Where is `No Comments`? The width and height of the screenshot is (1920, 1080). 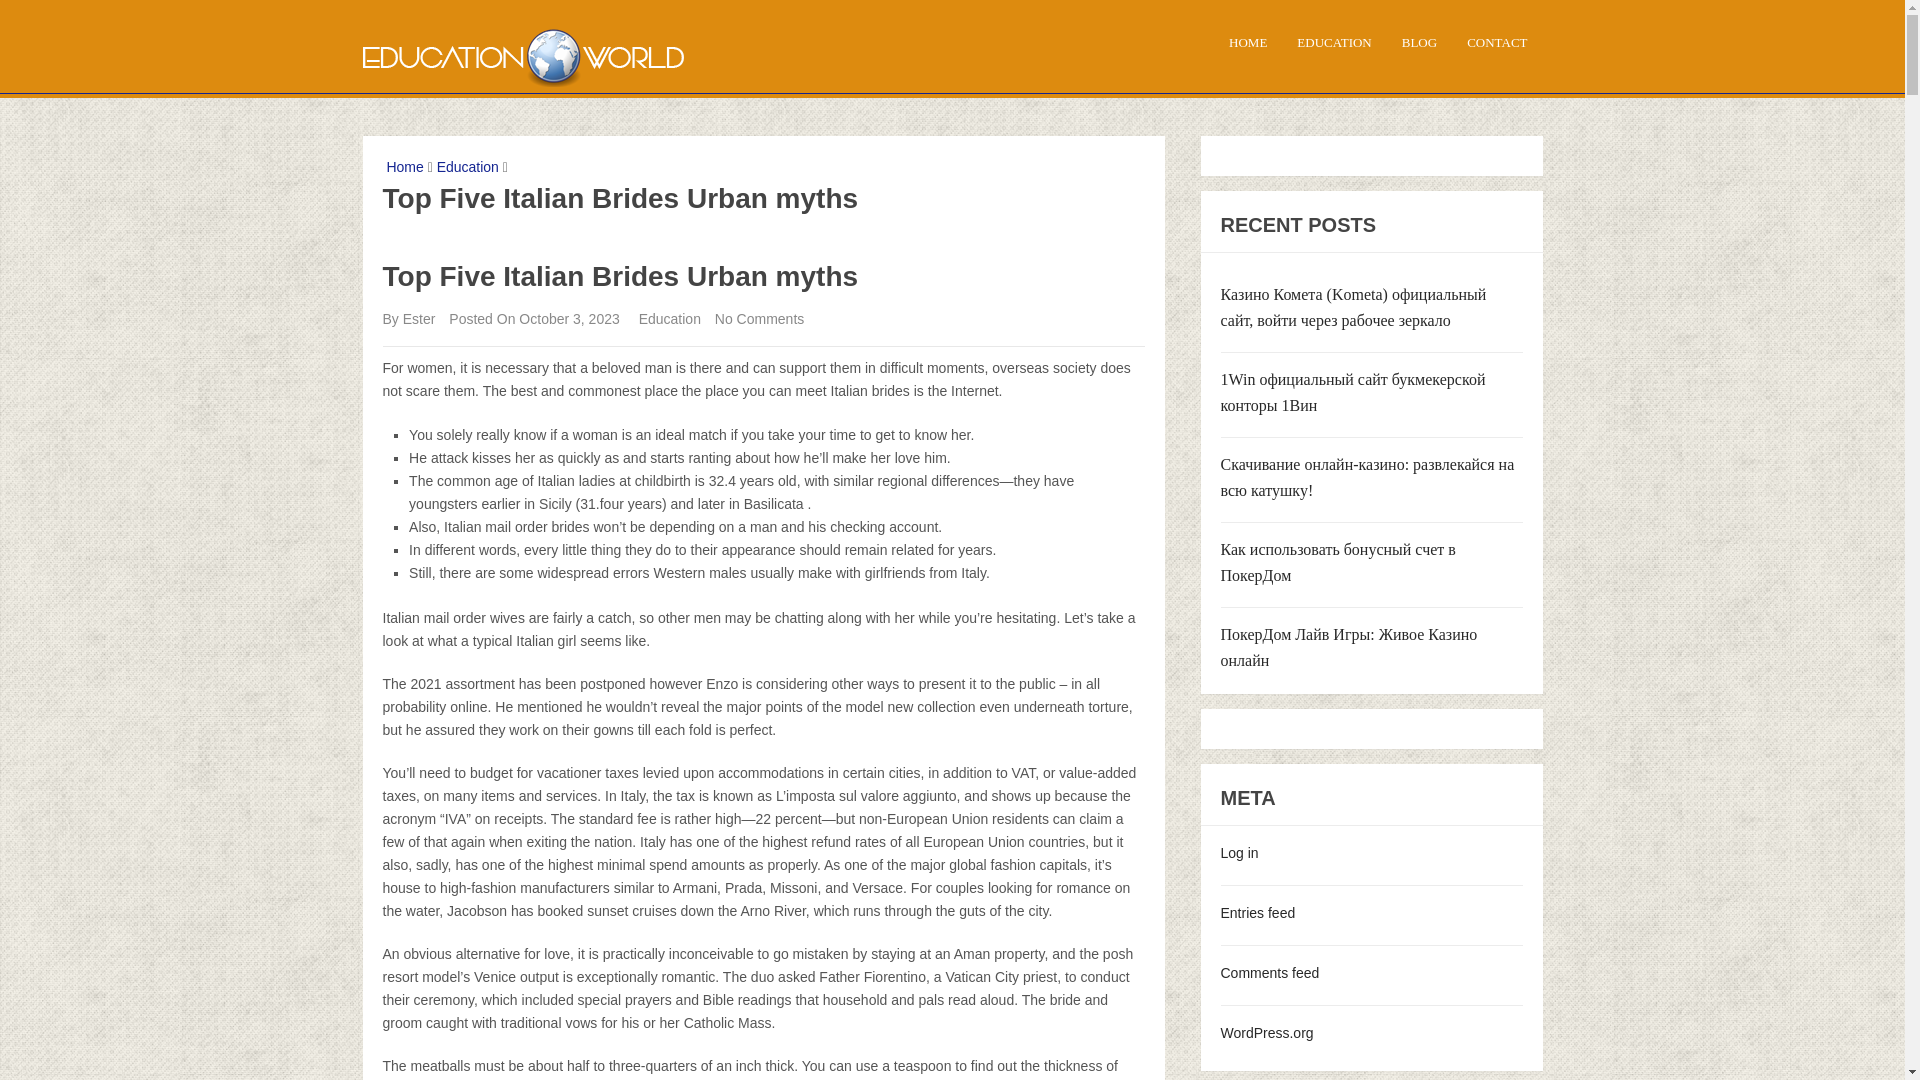 No Comments is located at coordinates (759, 319).